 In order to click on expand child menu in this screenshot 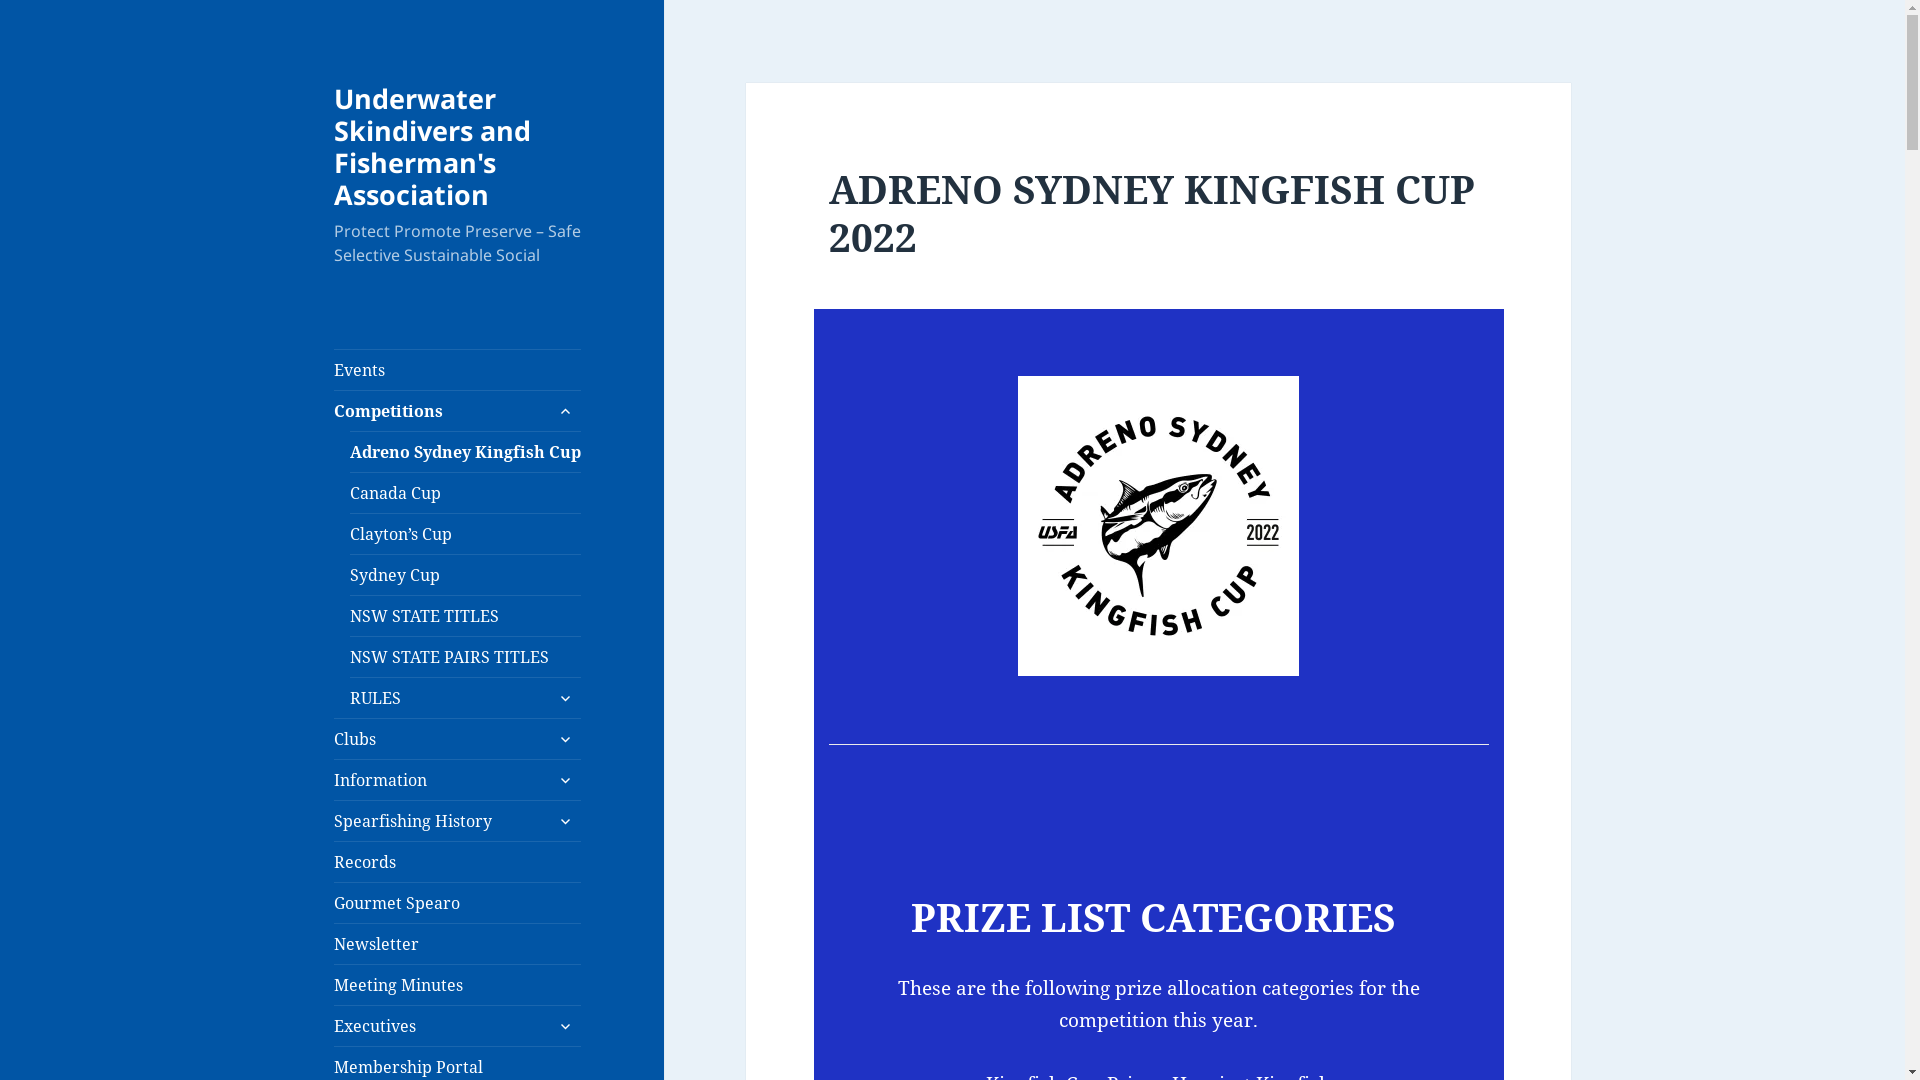, I will do `click(565, 1026)`.